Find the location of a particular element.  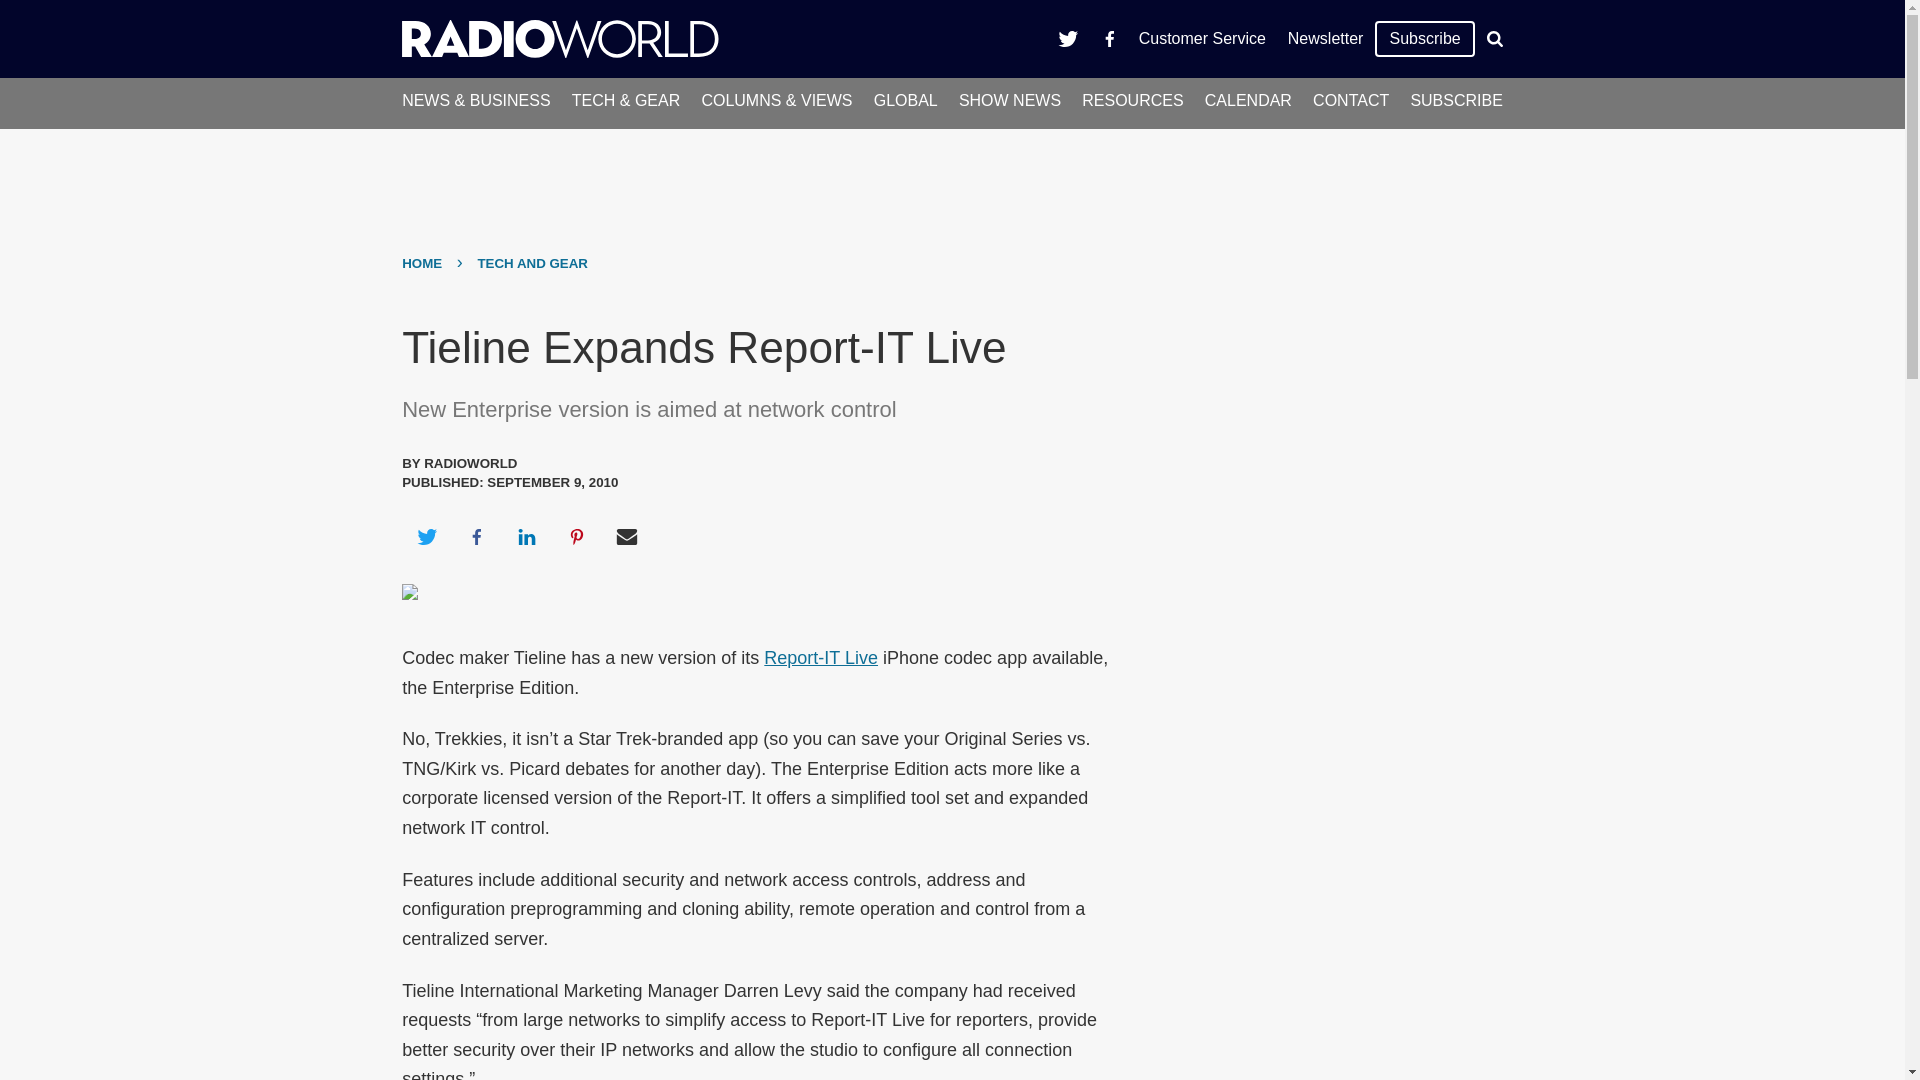

Customer Service is located at coordinates (1202, 38).